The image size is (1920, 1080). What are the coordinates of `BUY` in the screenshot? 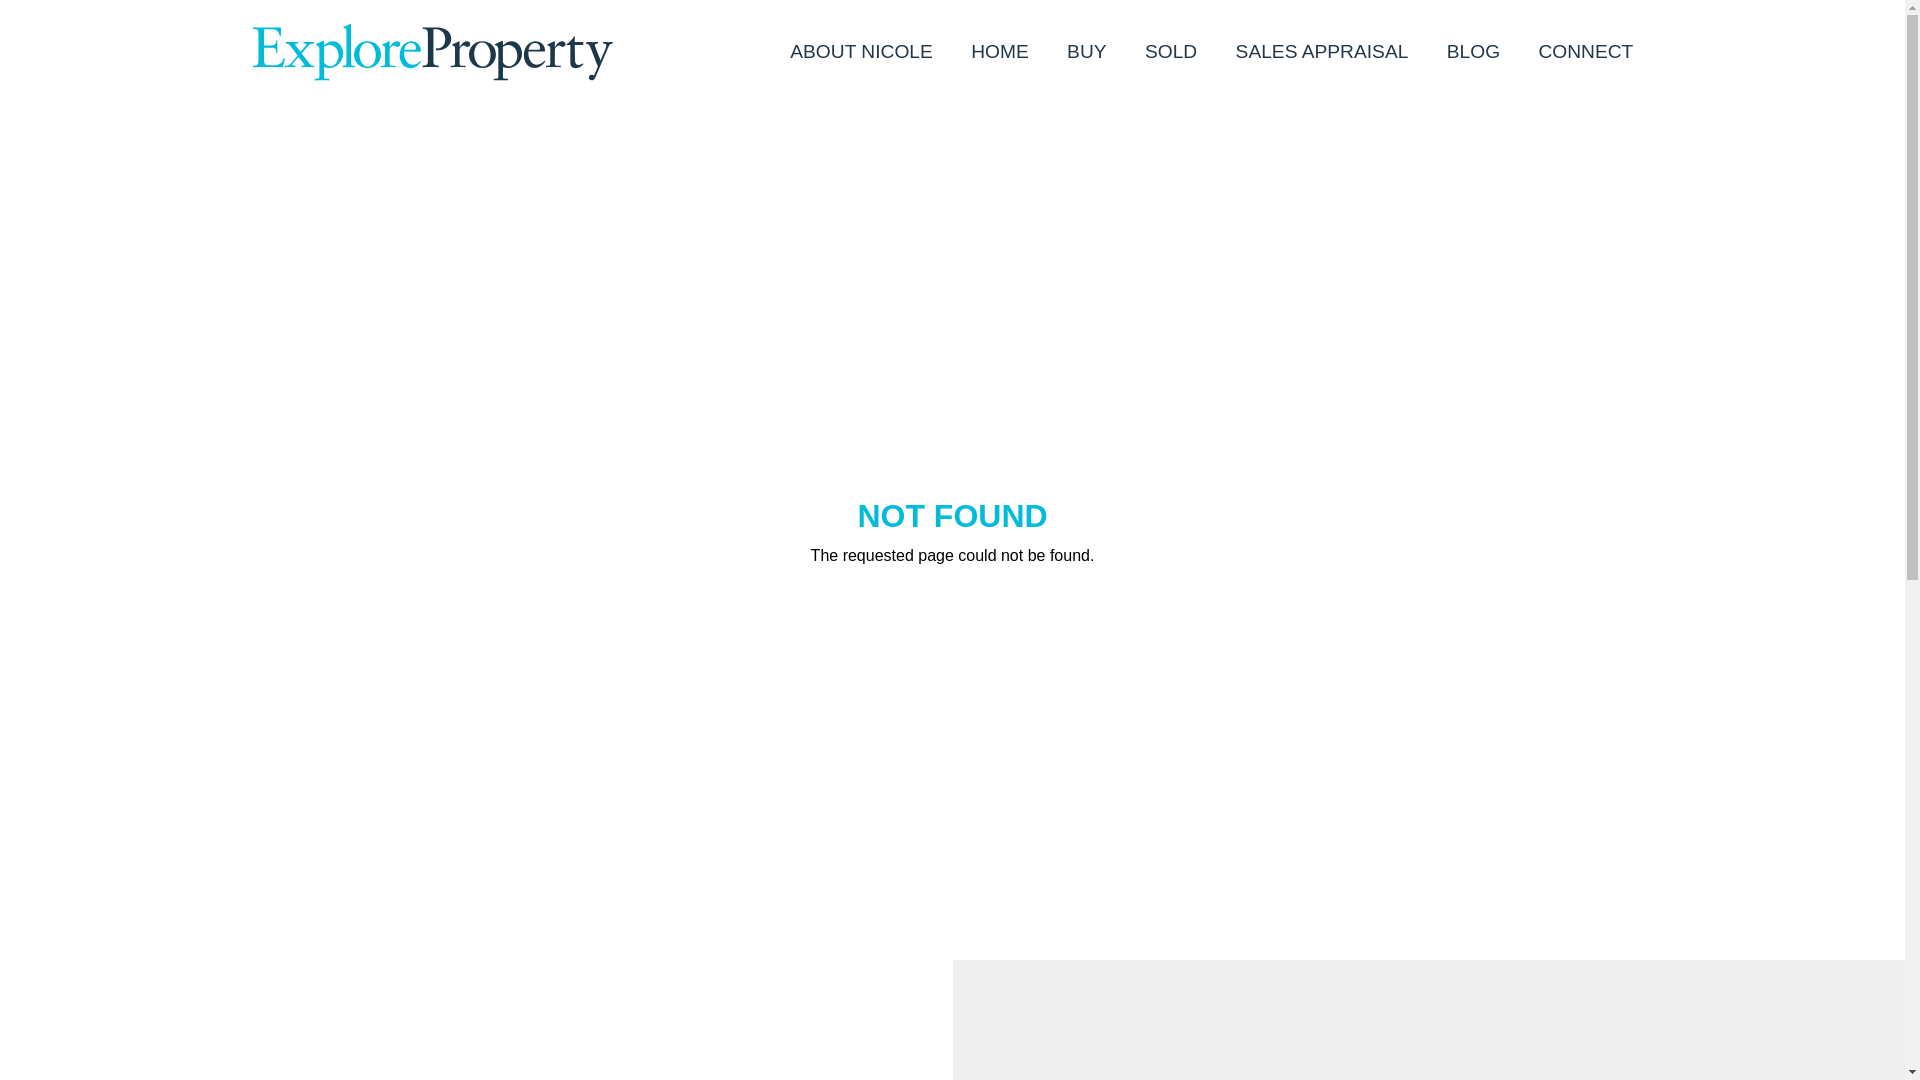 It's located at (1087, 52).